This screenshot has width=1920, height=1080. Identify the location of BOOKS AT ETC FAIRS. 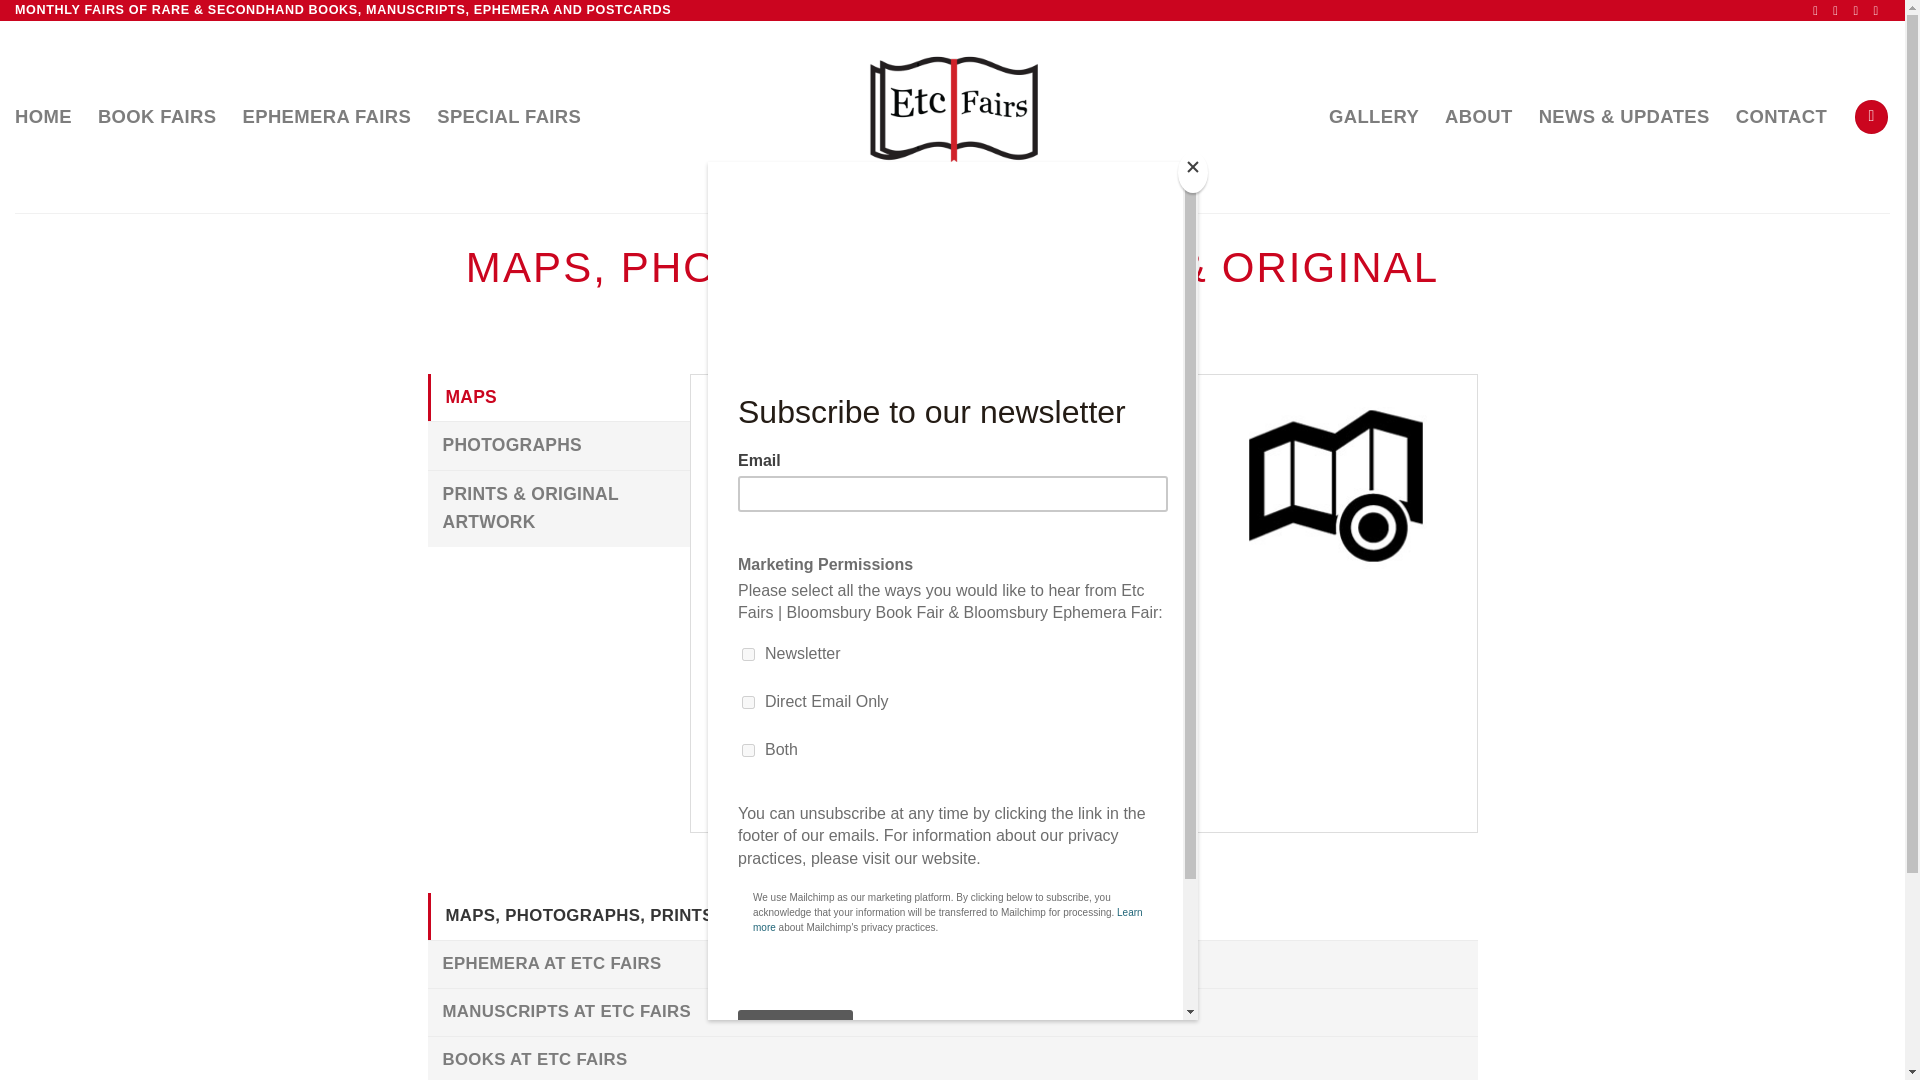
(953, 1058).